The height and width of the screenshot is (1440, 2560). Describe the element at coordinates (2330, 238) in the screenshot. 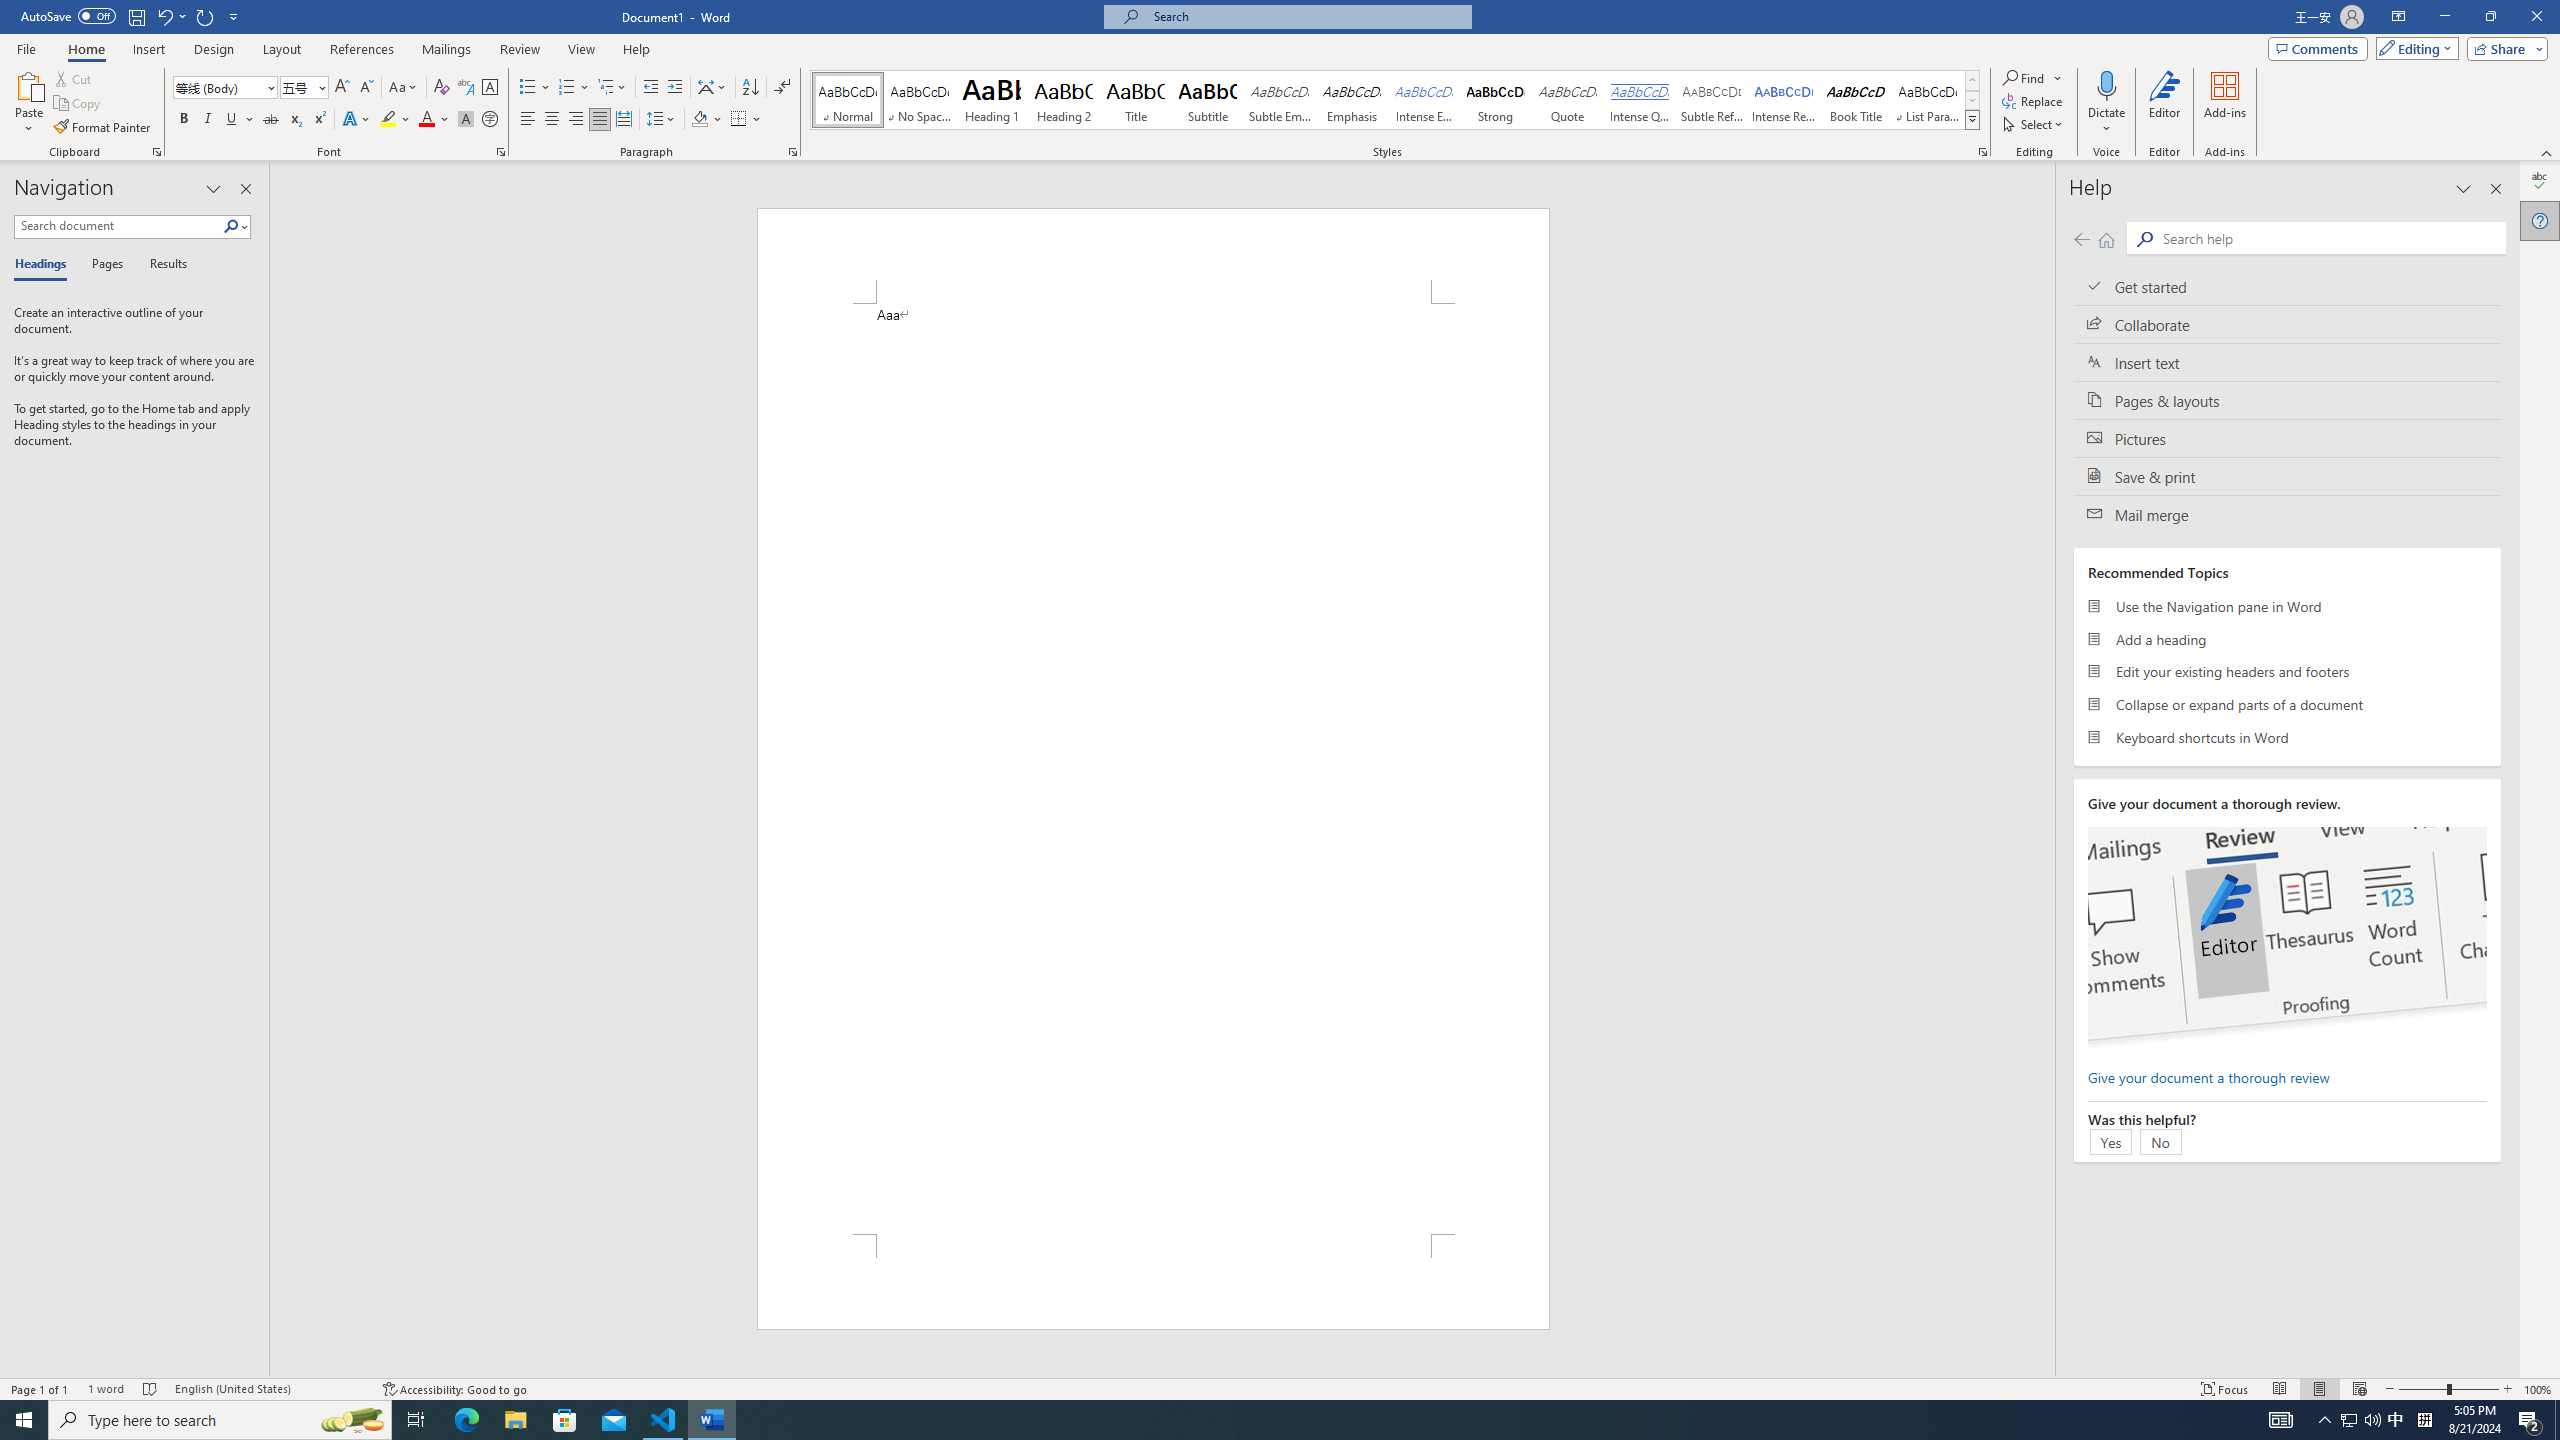

I see `Search` at that location.